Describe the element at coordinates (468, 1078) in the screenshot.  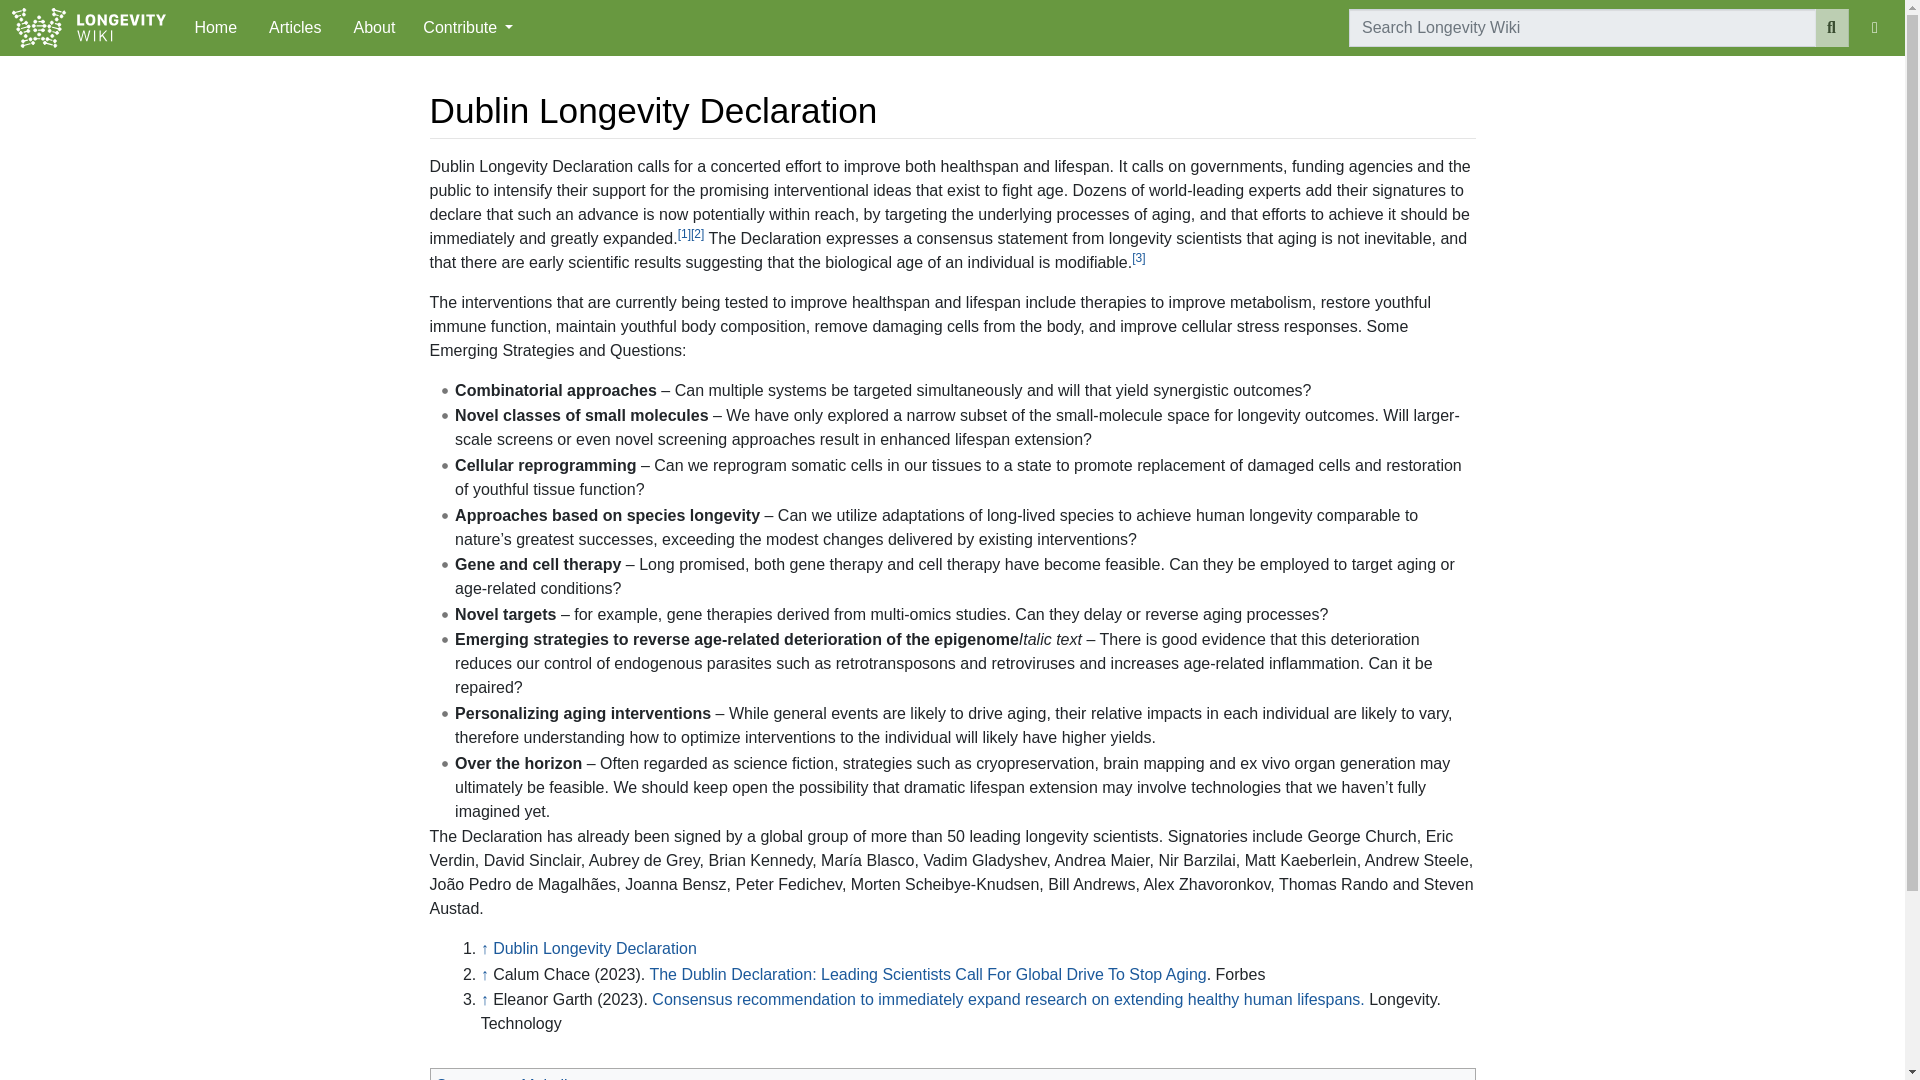
I see `Category` at that location.